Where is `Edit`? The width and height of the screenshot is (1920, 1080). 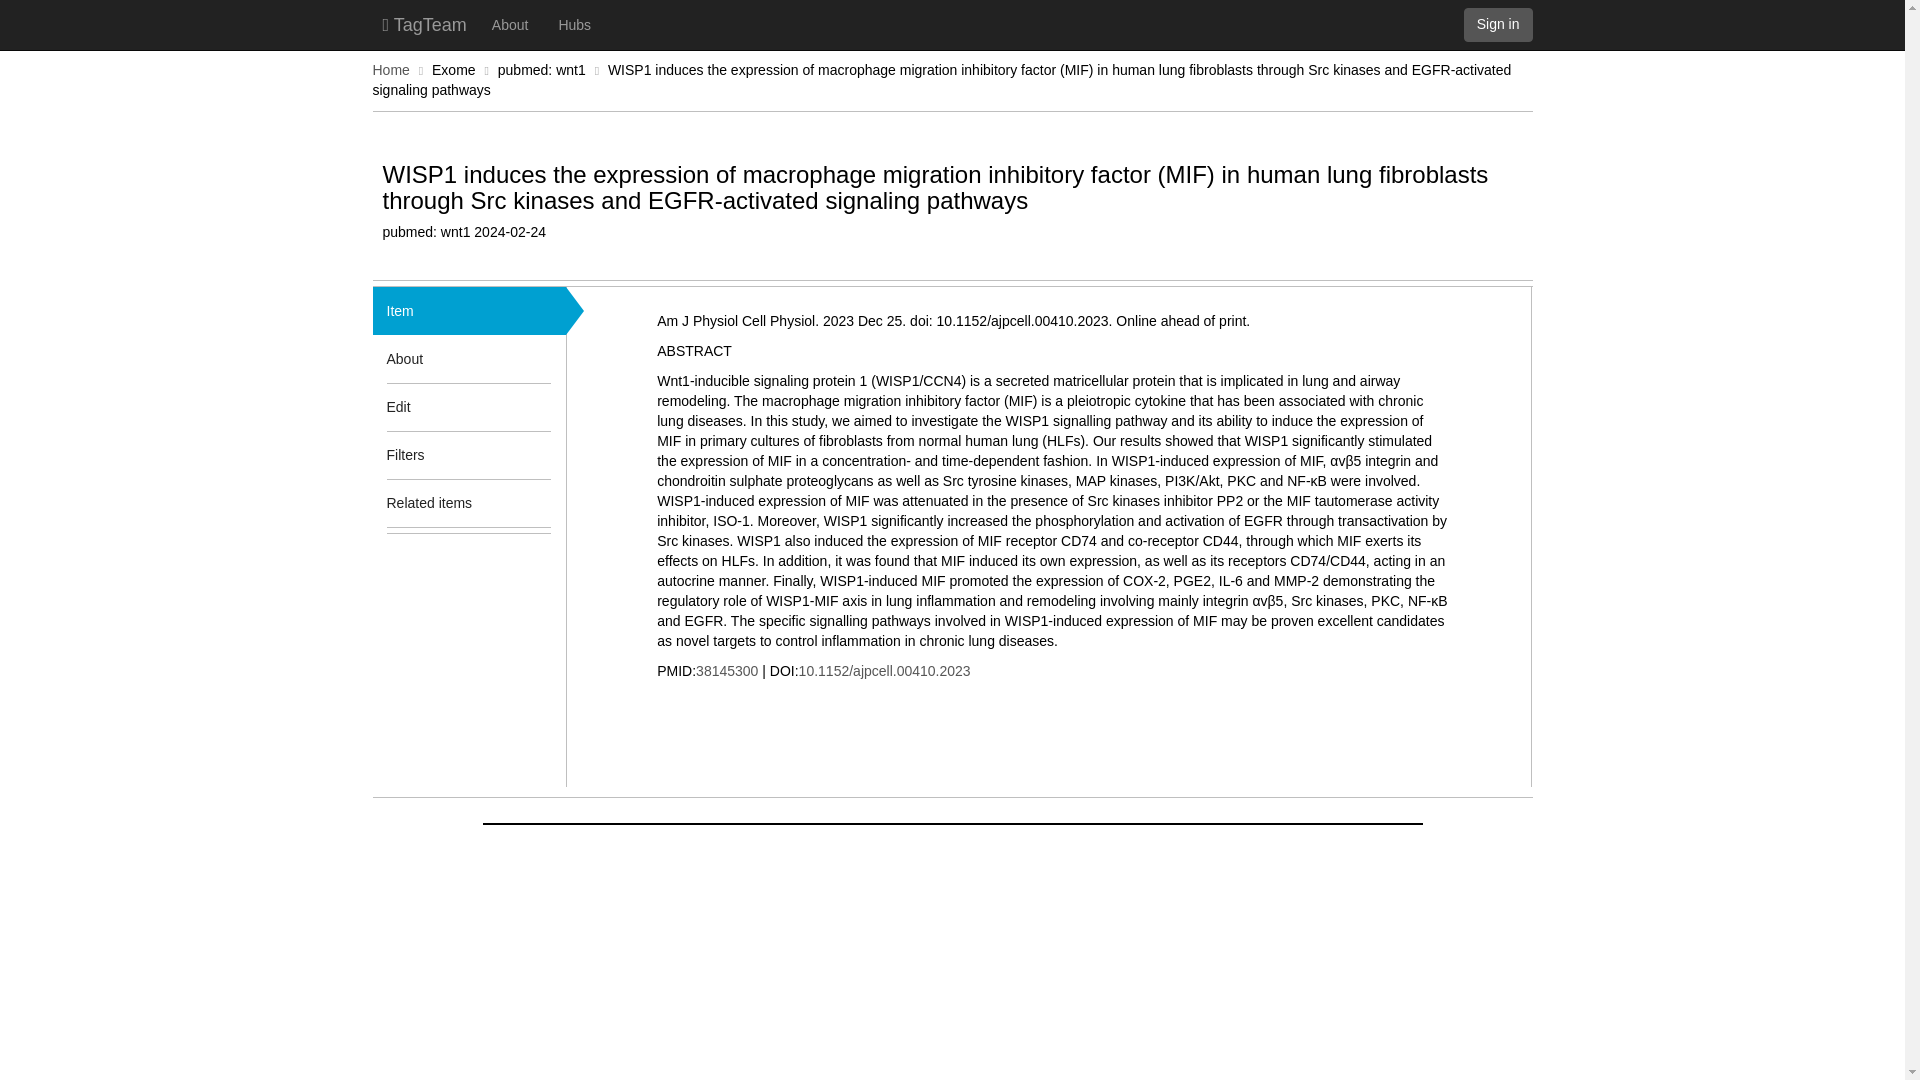
Edit is located at coordinates (398, 406).